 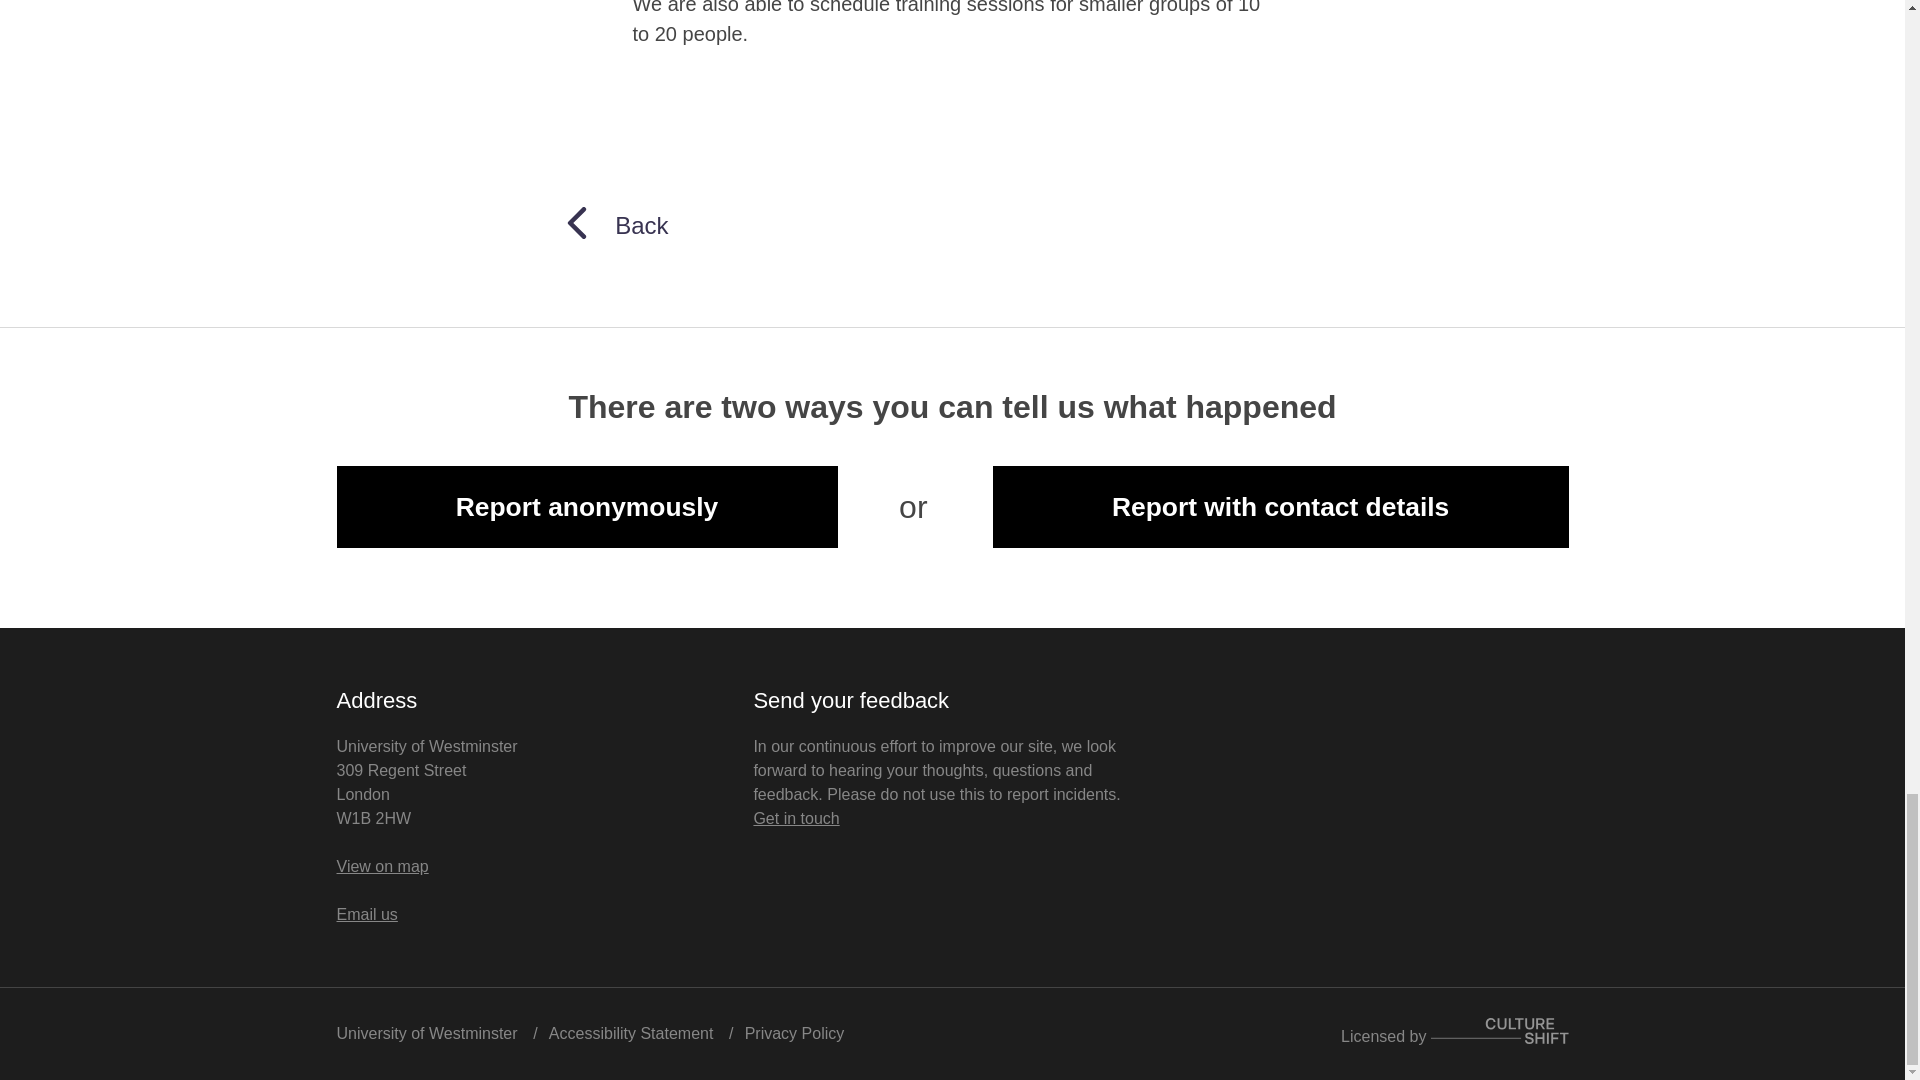 What do you see at coordinates (794, 1033) in the screenshot?
I see `Privacy Policy` at bounding box center [794, 1033].